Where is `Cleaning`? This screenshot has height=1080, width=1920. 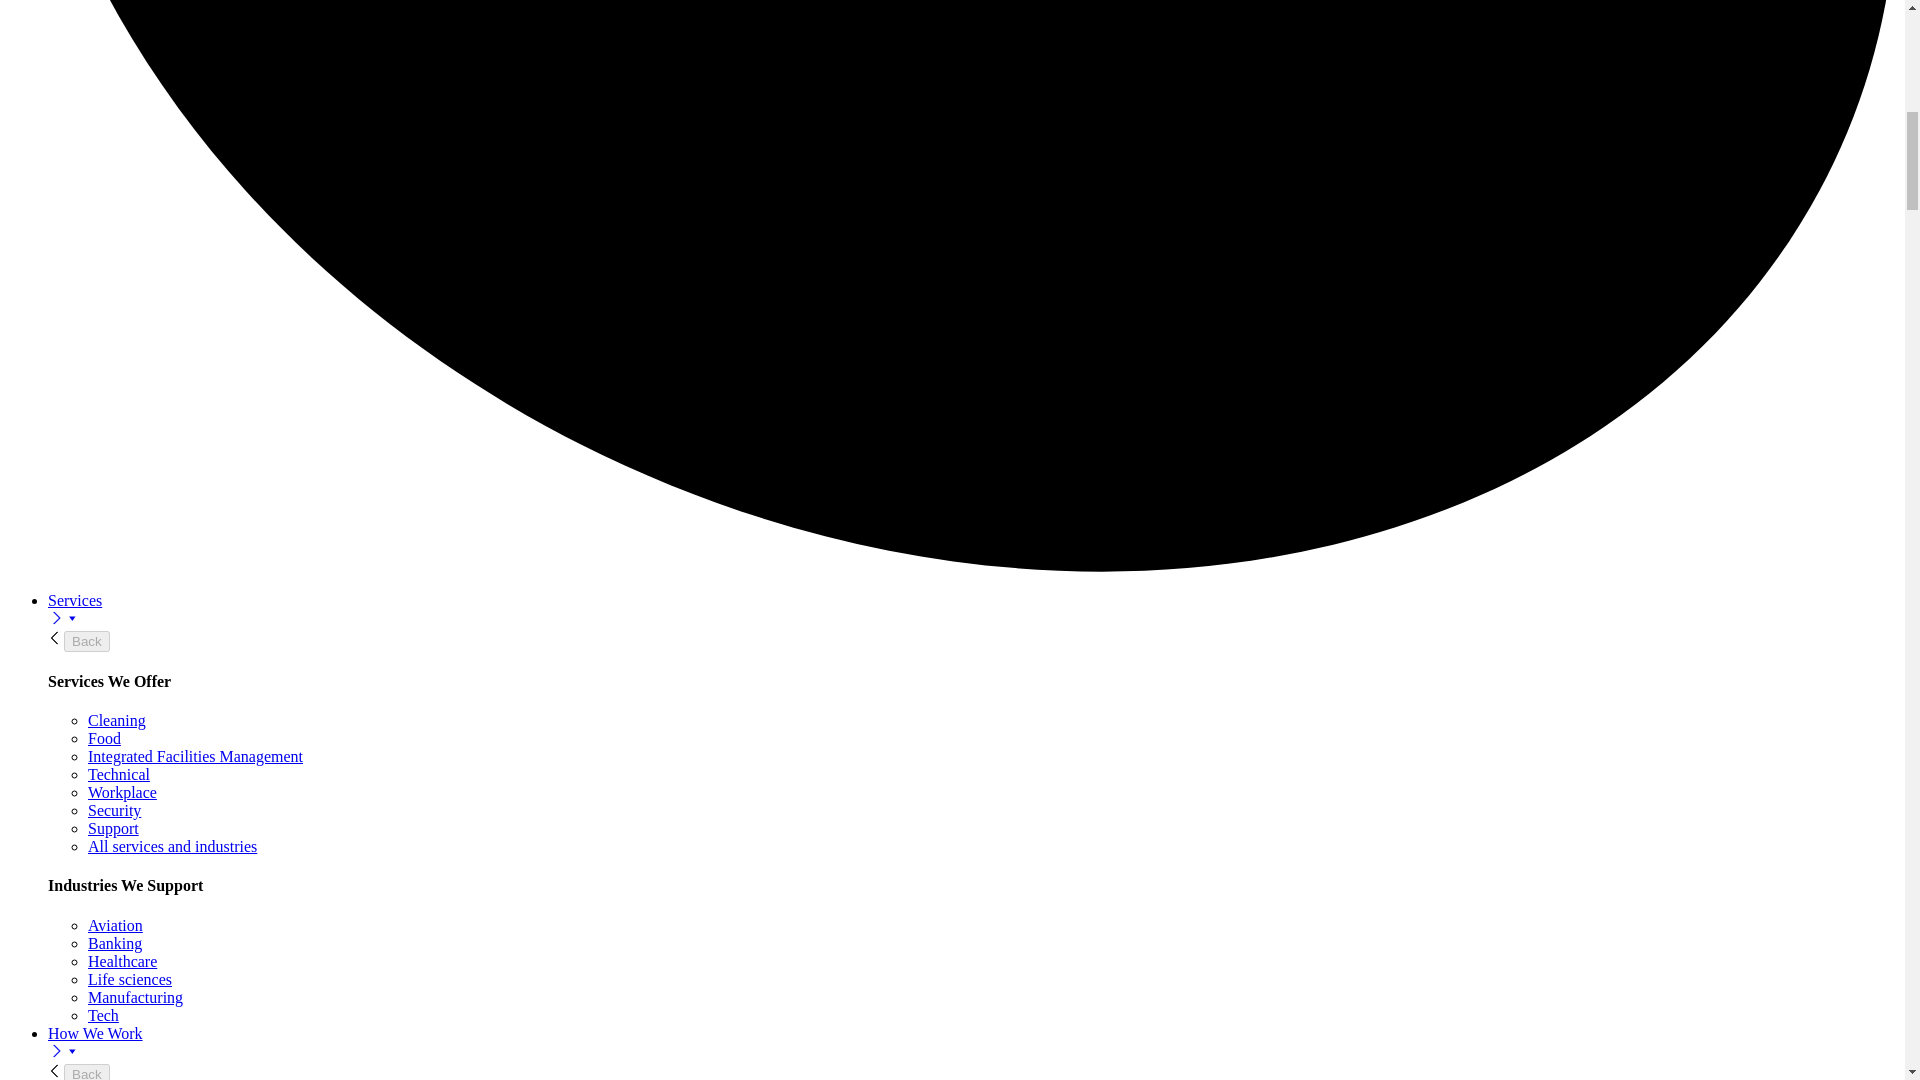
Cleaning is located at coordinates (116, 720).